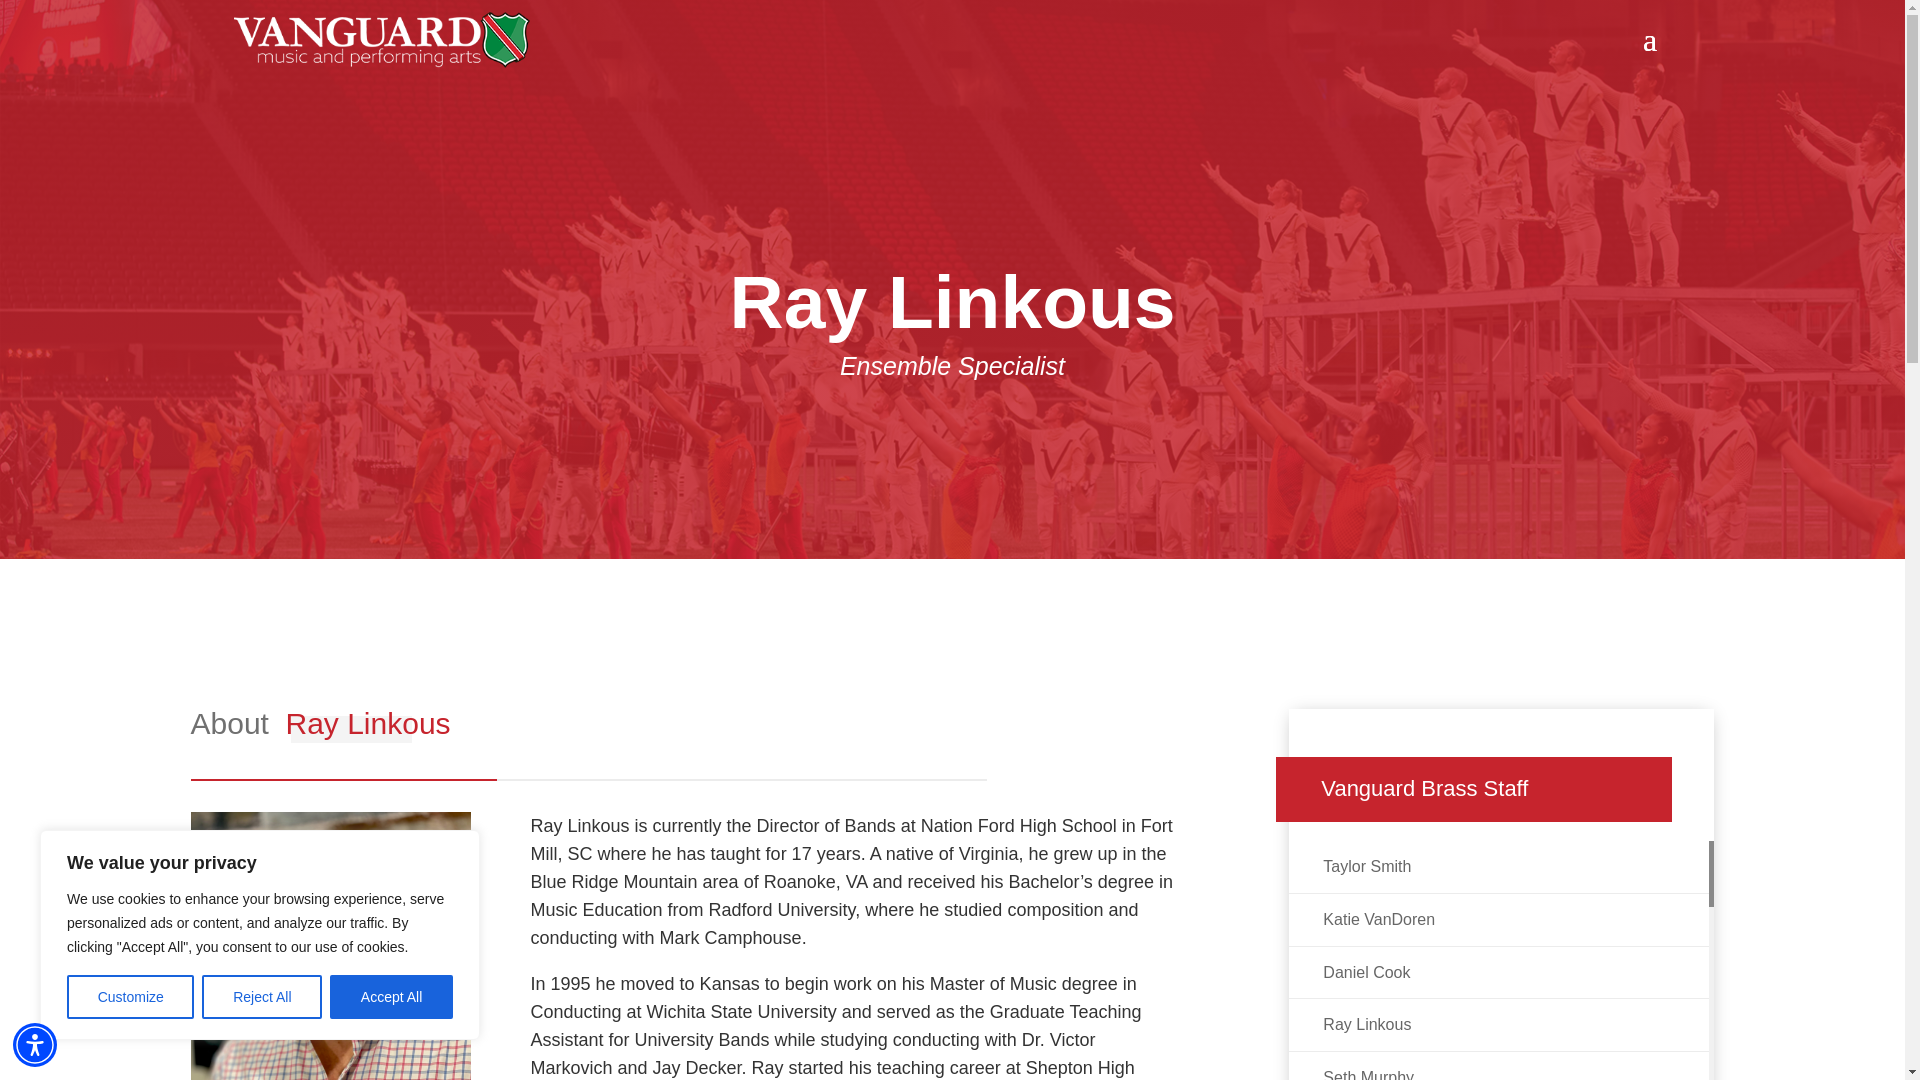 The height and width of the screenshot is (1080, 1920). I want to click on Customize, so click(130, 997).